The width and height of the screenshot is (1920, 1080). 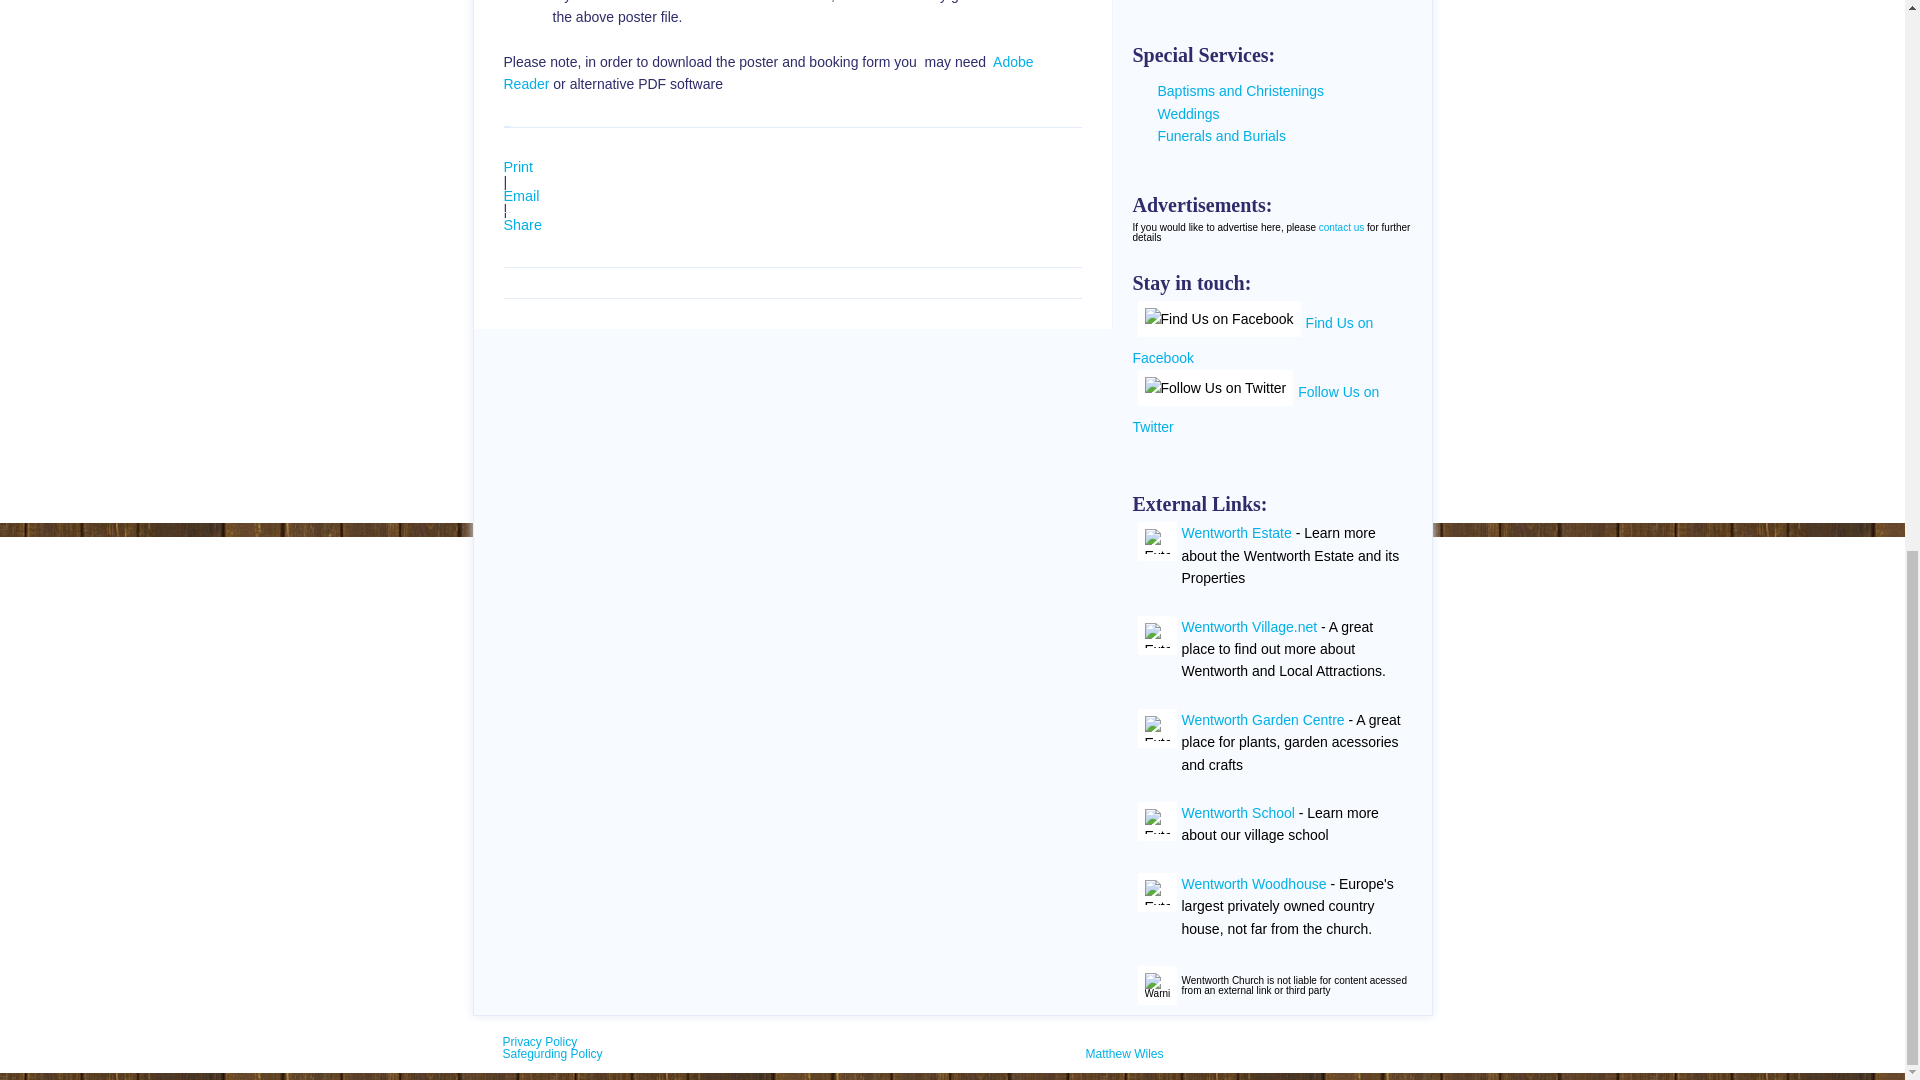 What do you see at coordinates (1157, 892) in the screenshot?
I see `Wentworth Woodhouse` at bounding box center [1157, 892].